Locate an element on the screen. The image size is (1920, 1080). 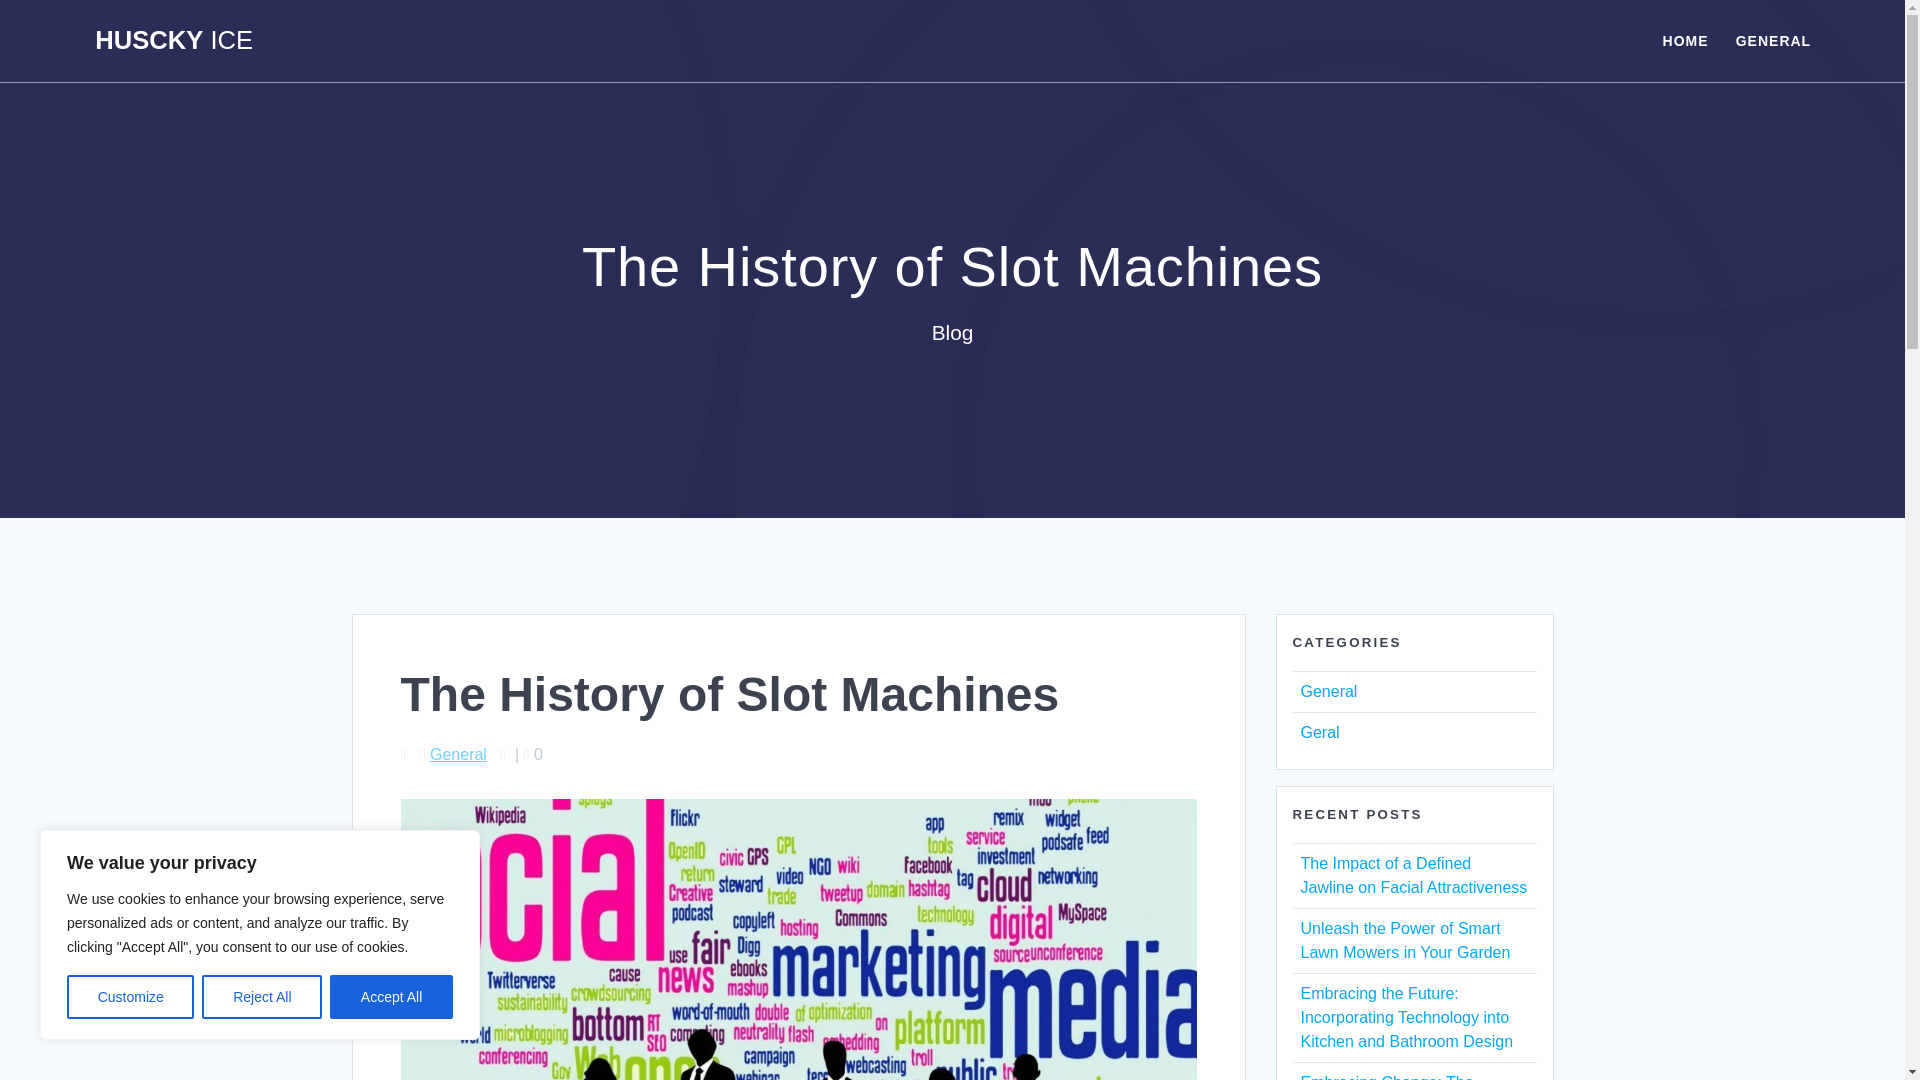
The Impact of a Defined Jawline on Facial Attractiveness is located at coordinates (1412, 876).